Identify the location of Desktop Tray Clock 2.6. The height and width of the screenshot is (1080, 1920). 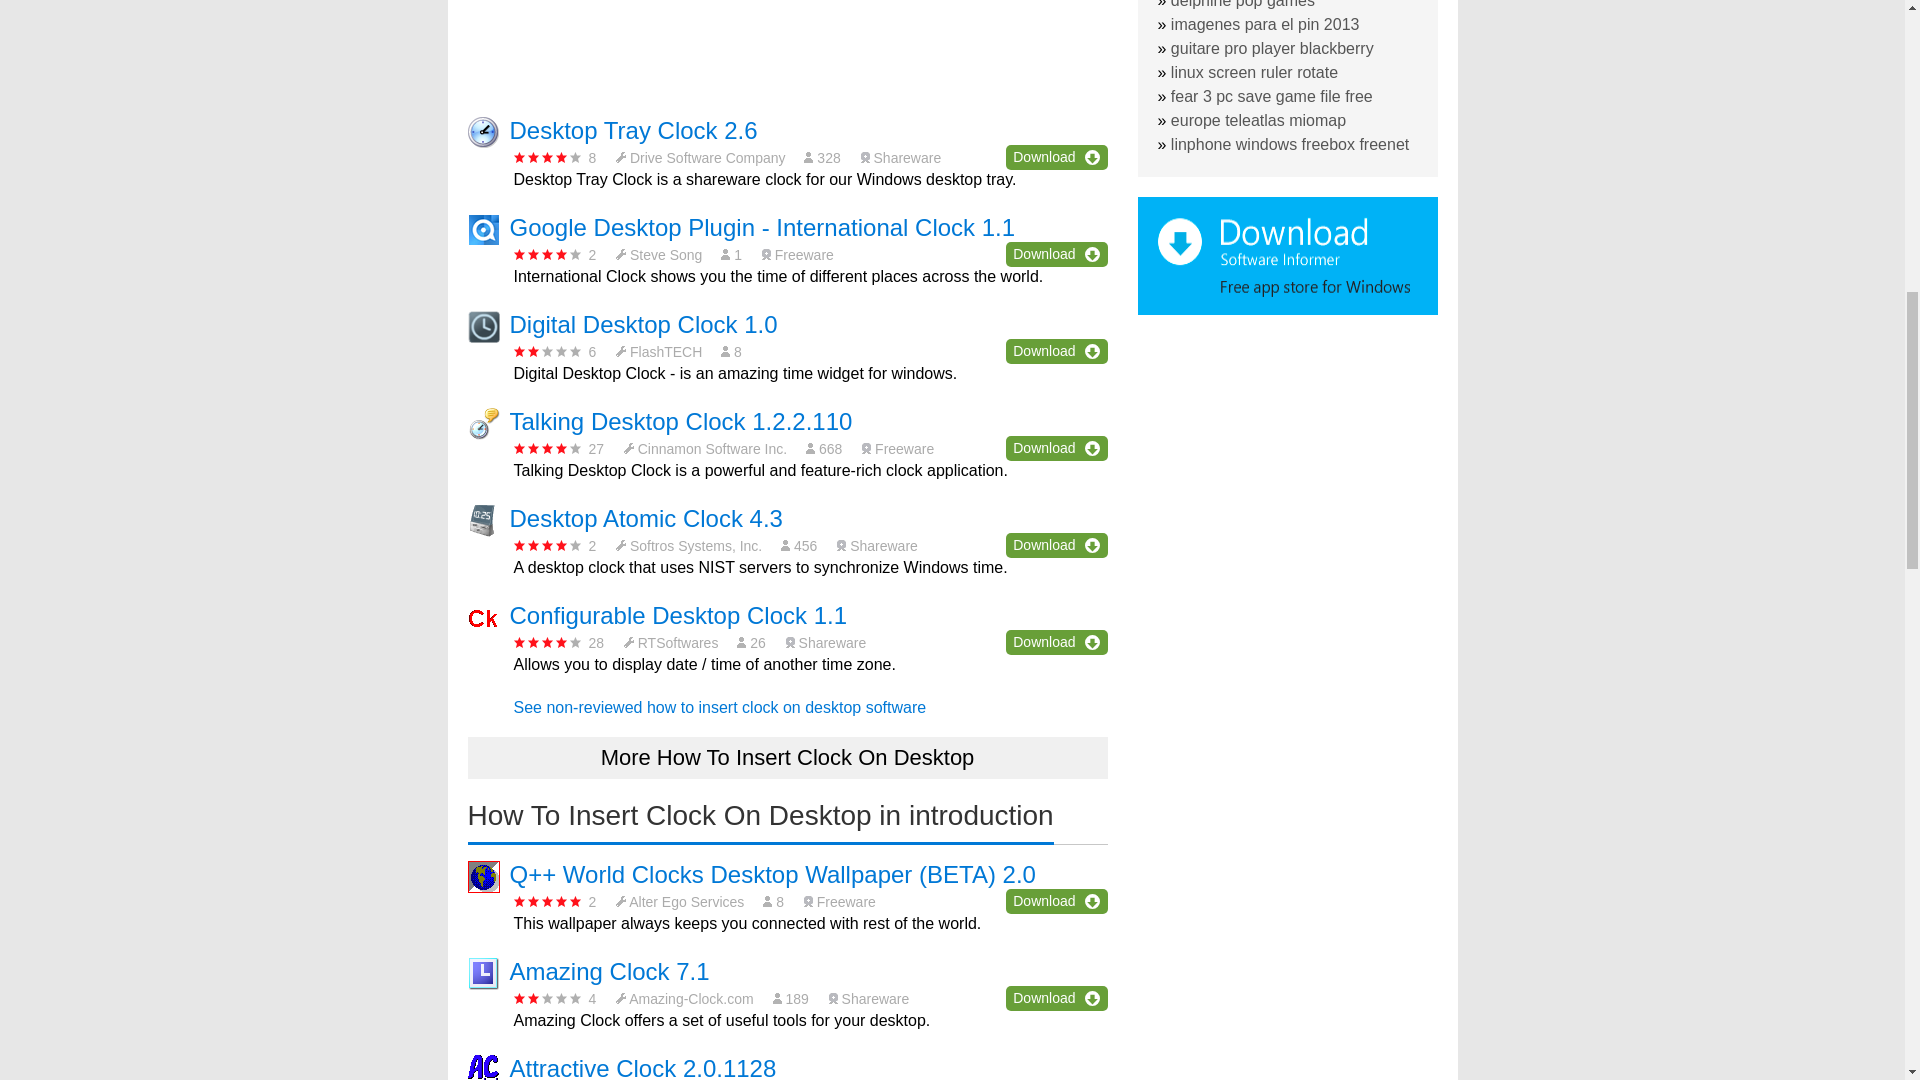
(634, 130).